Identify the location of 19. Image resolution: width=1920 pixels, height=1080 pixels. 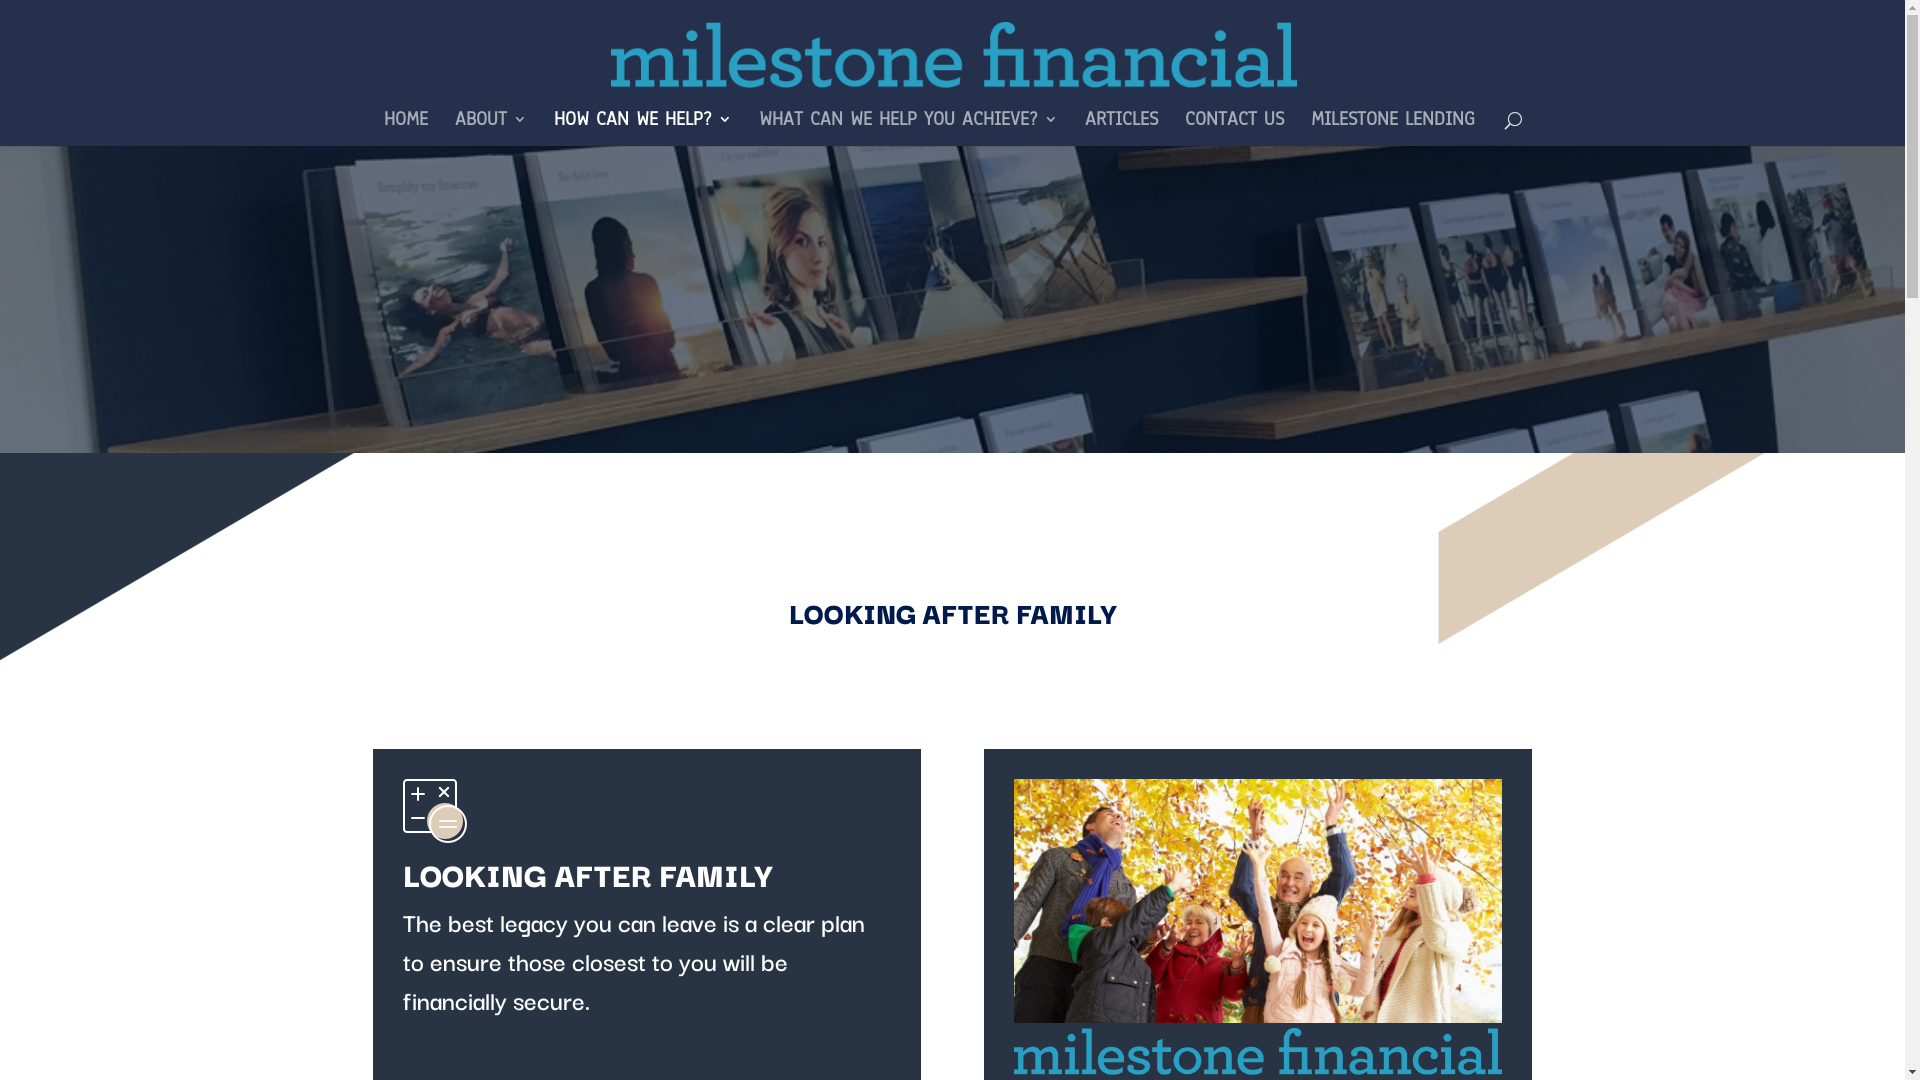
(1258, 901).